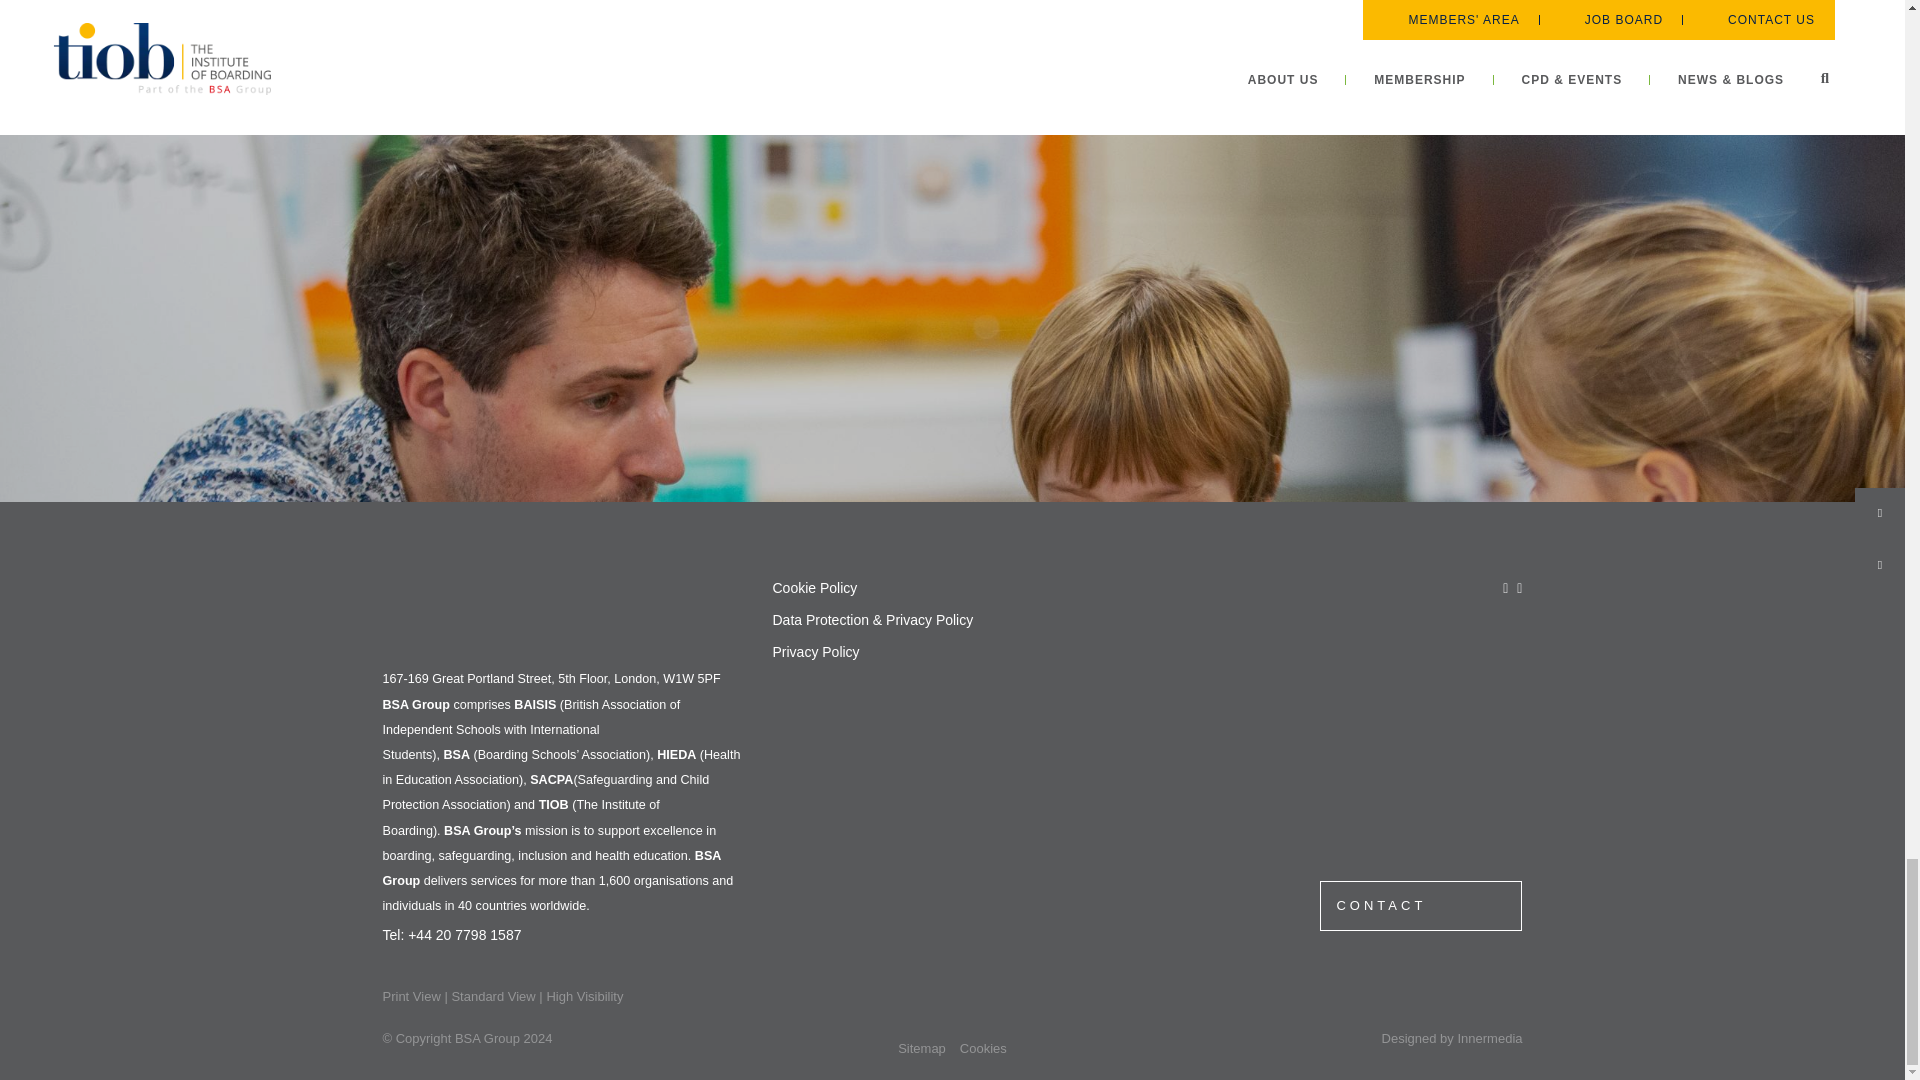 The height and width of the screenshot is (1080, 1920). Describe the element at coordinates (410, 996) in the screenshot. I see `Switch to Print` at that location.